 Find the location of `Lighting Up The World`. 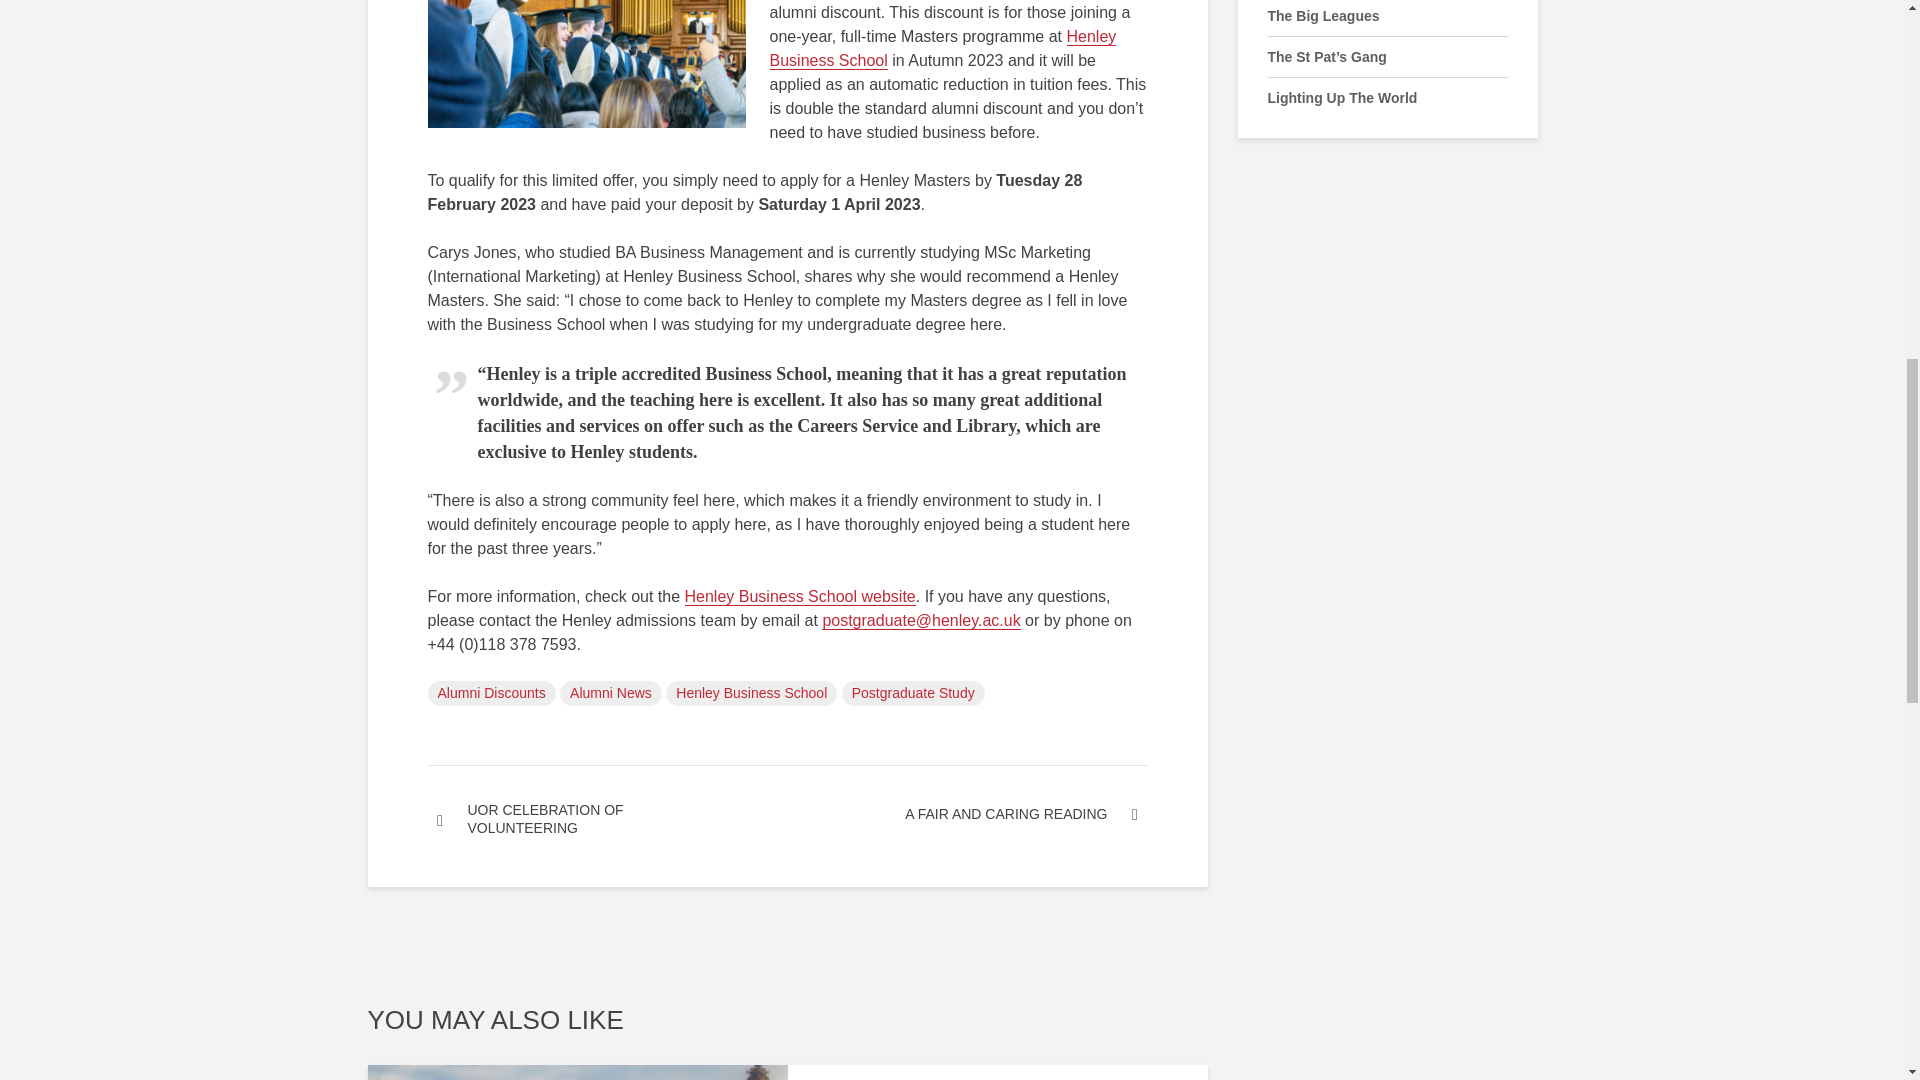

Lighting Up The World is located at coordinates (1342, 97).